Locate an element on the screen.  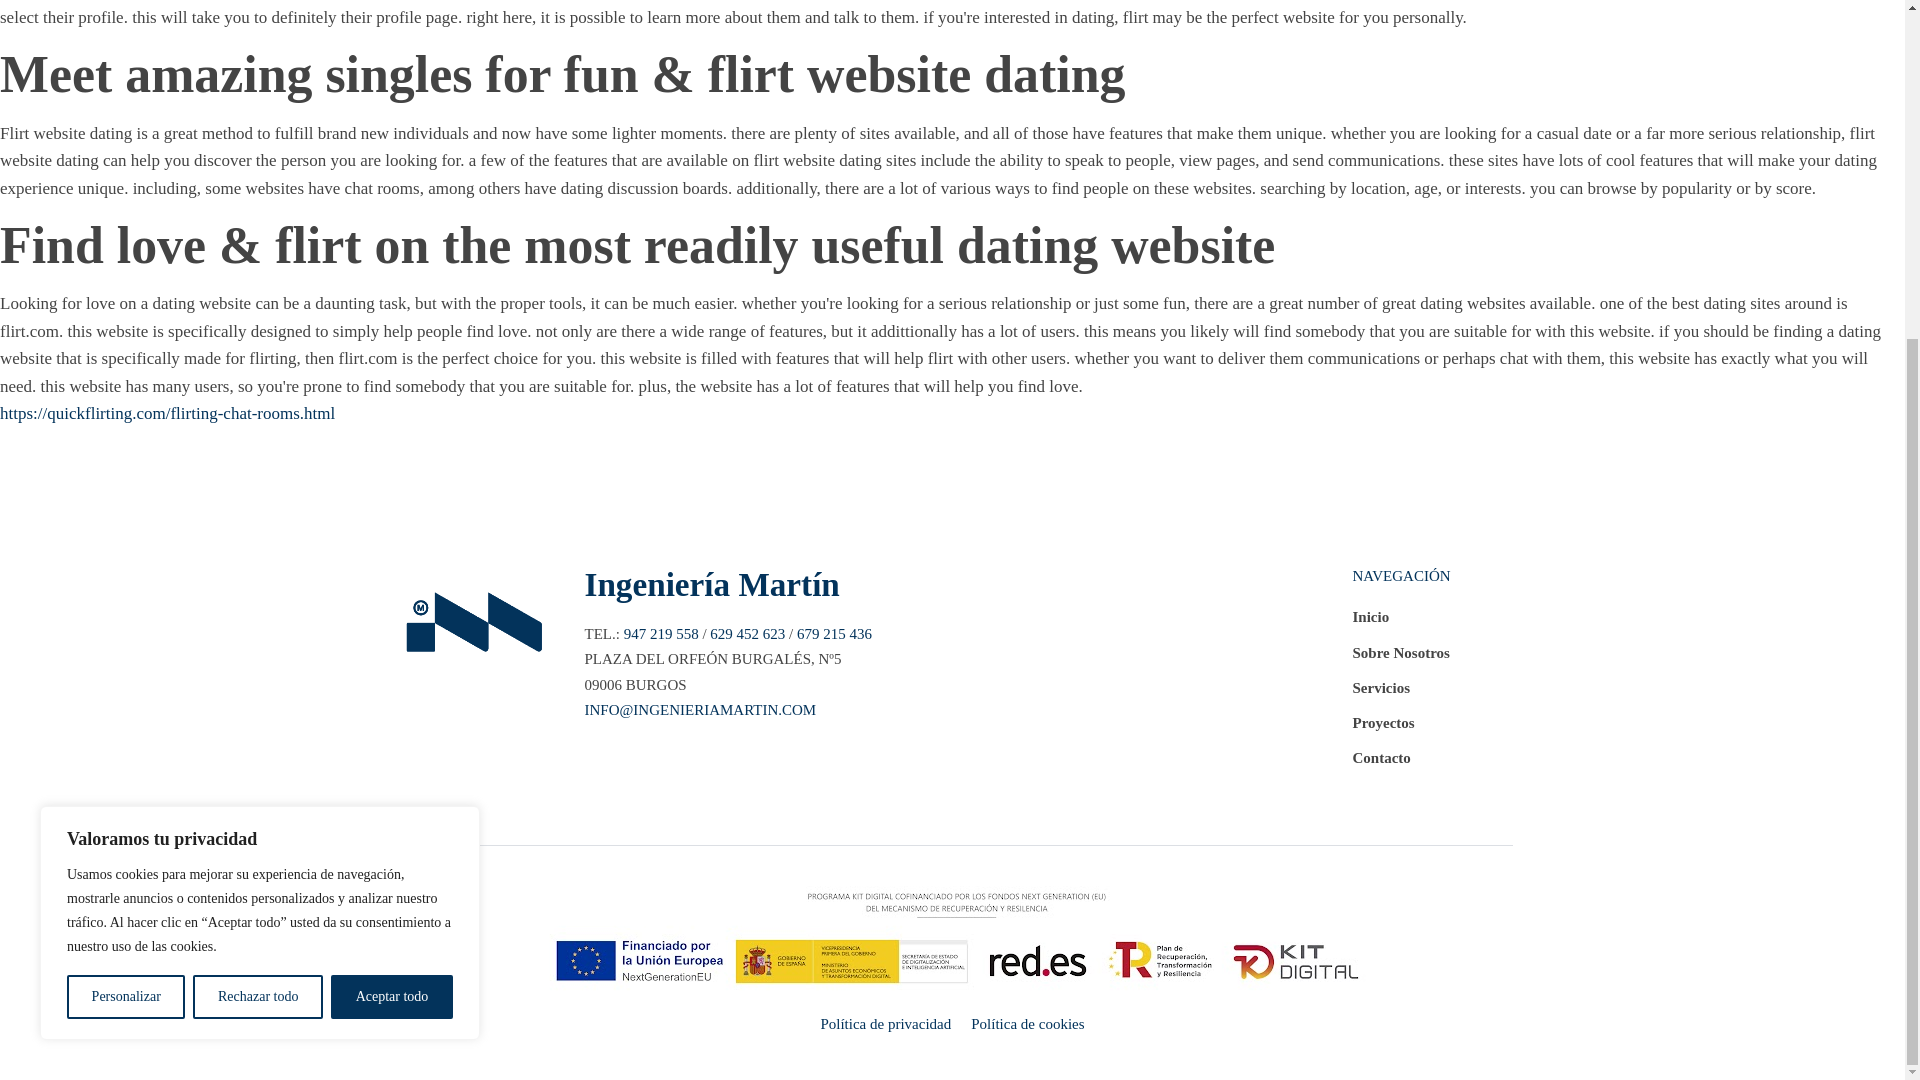
Rechazar todo is located at coordinates (258, 515).